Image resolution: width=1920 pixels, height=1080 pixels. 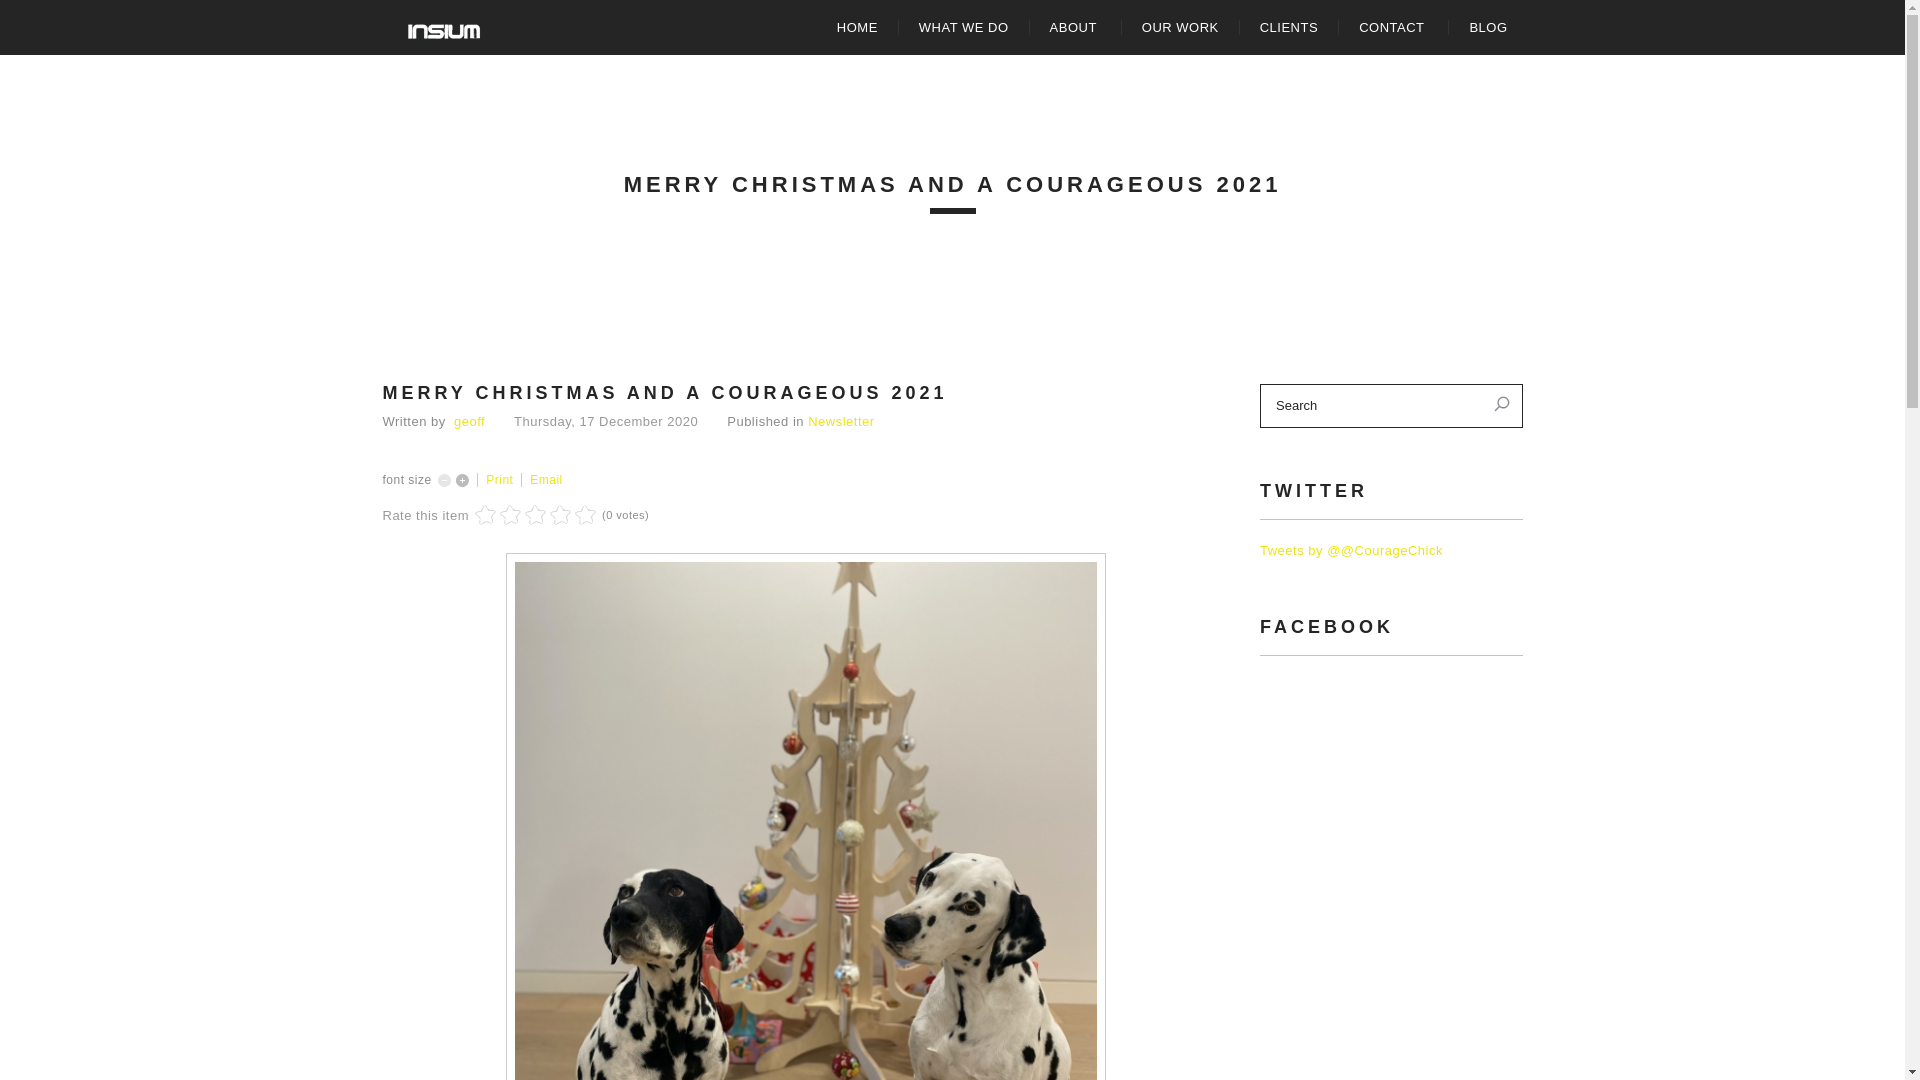 I want to click on WHAT WE DO, so click(x=964, y=28).